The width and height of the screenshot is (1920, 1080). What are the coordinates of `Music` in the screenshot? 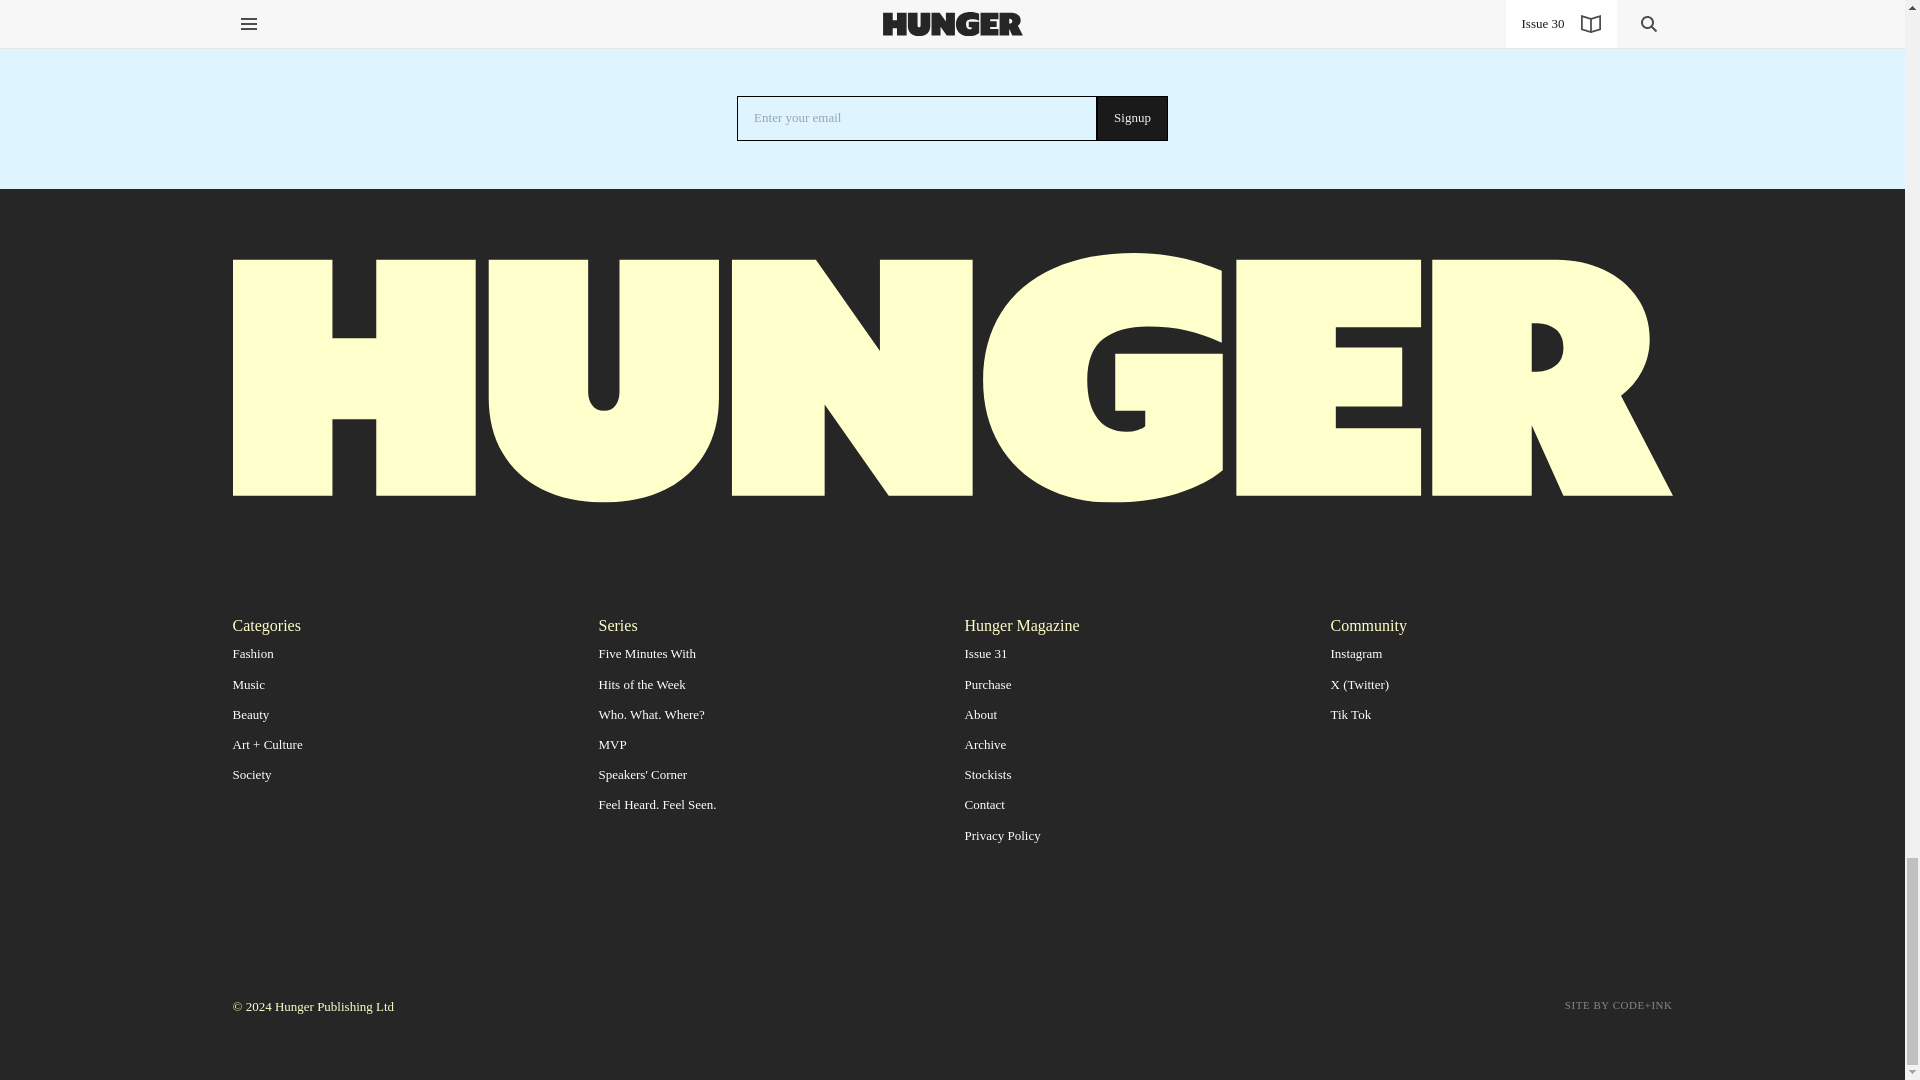 It's located at (248, 684).